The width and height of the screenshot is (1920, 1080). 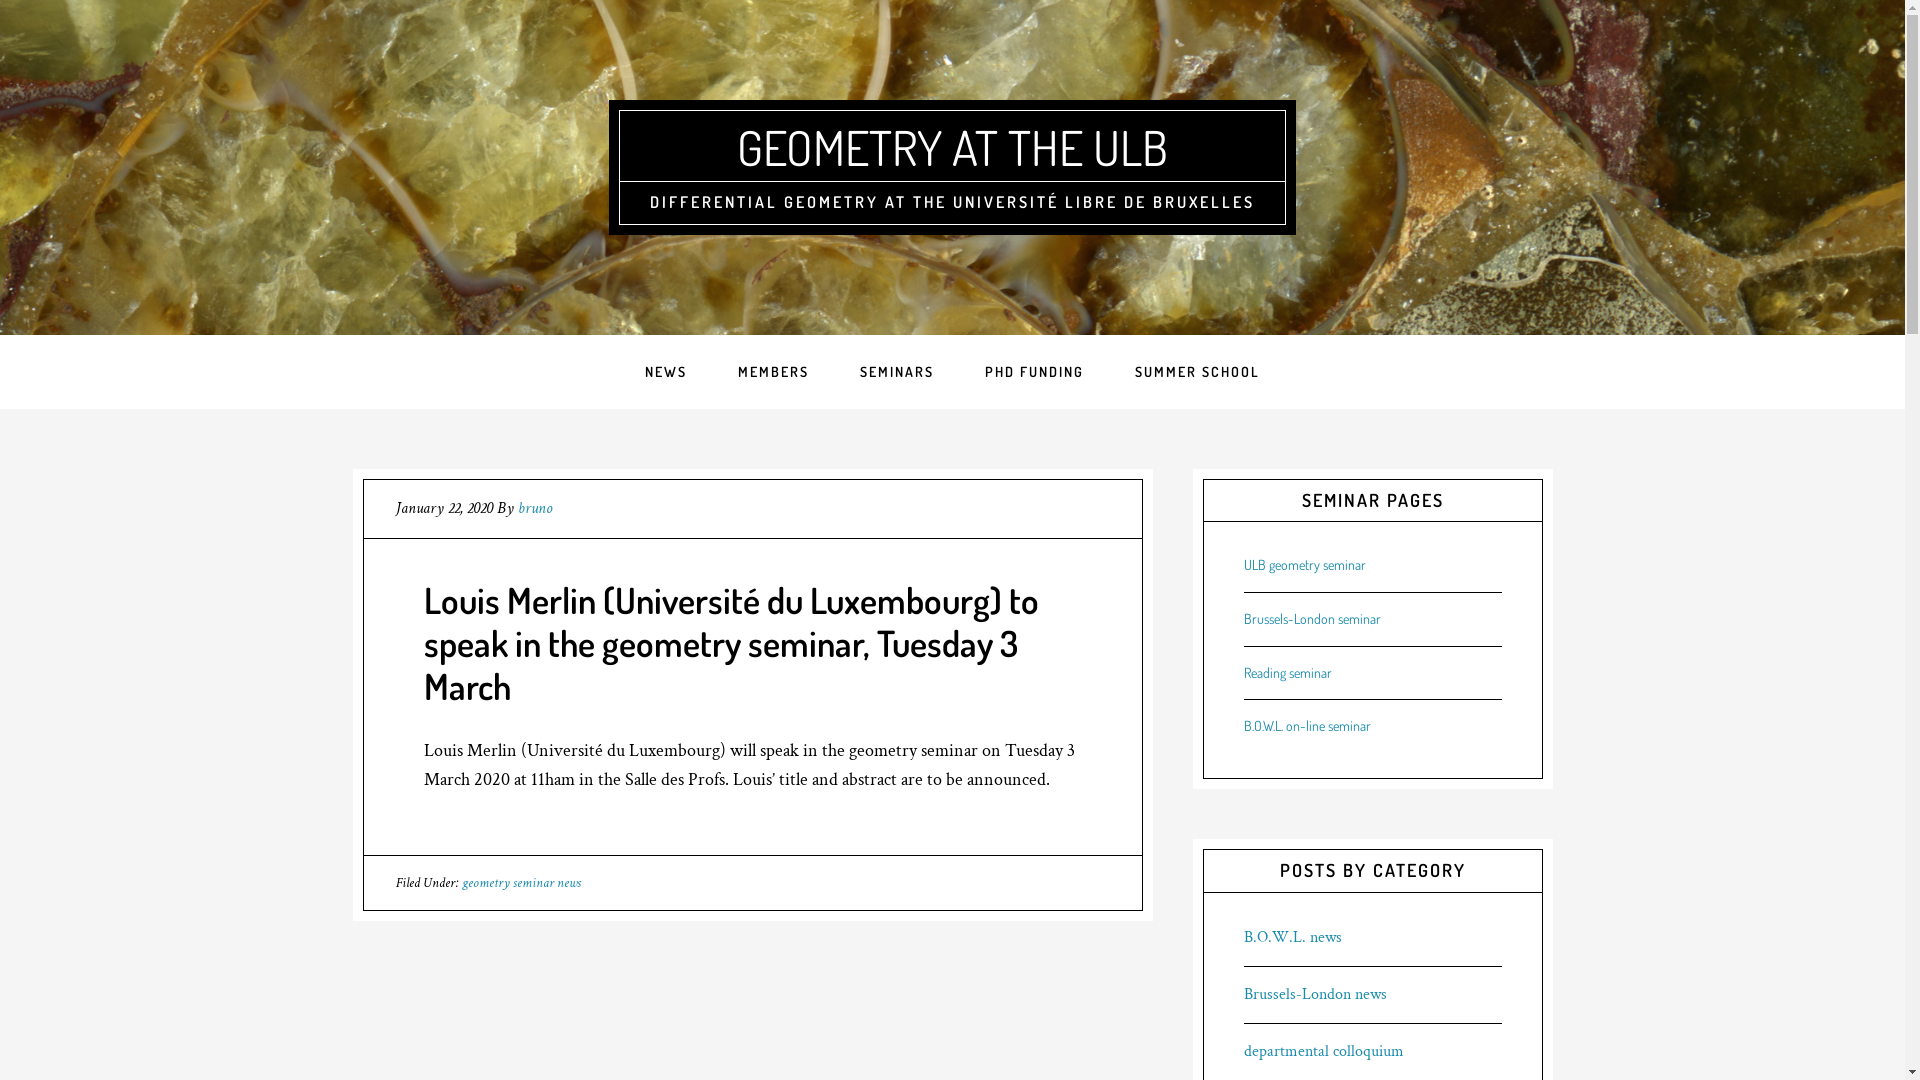 I want to click on ULB geometry seminar, so click(x=1305, y=564).